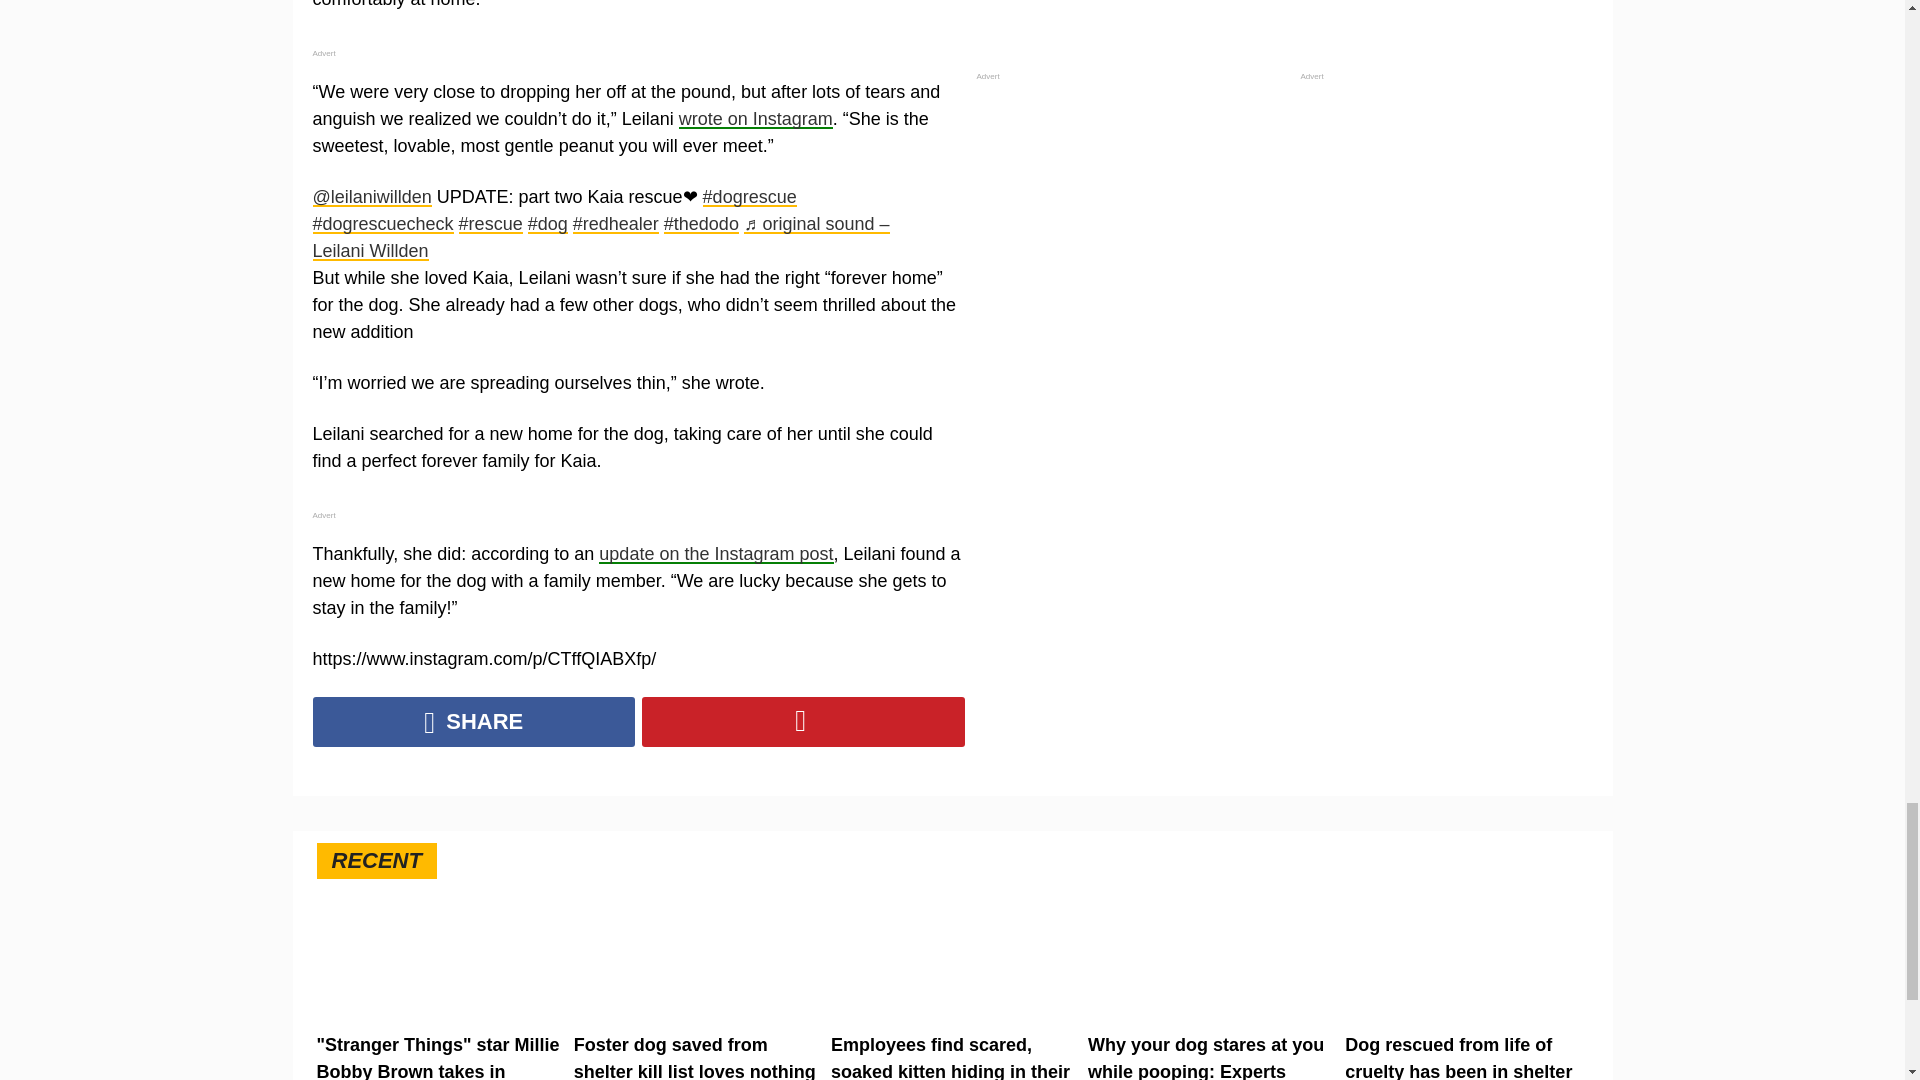  Describe the element at coordinates (716, 554) in the screenshot. I see `update on the Instagram post` at that location.